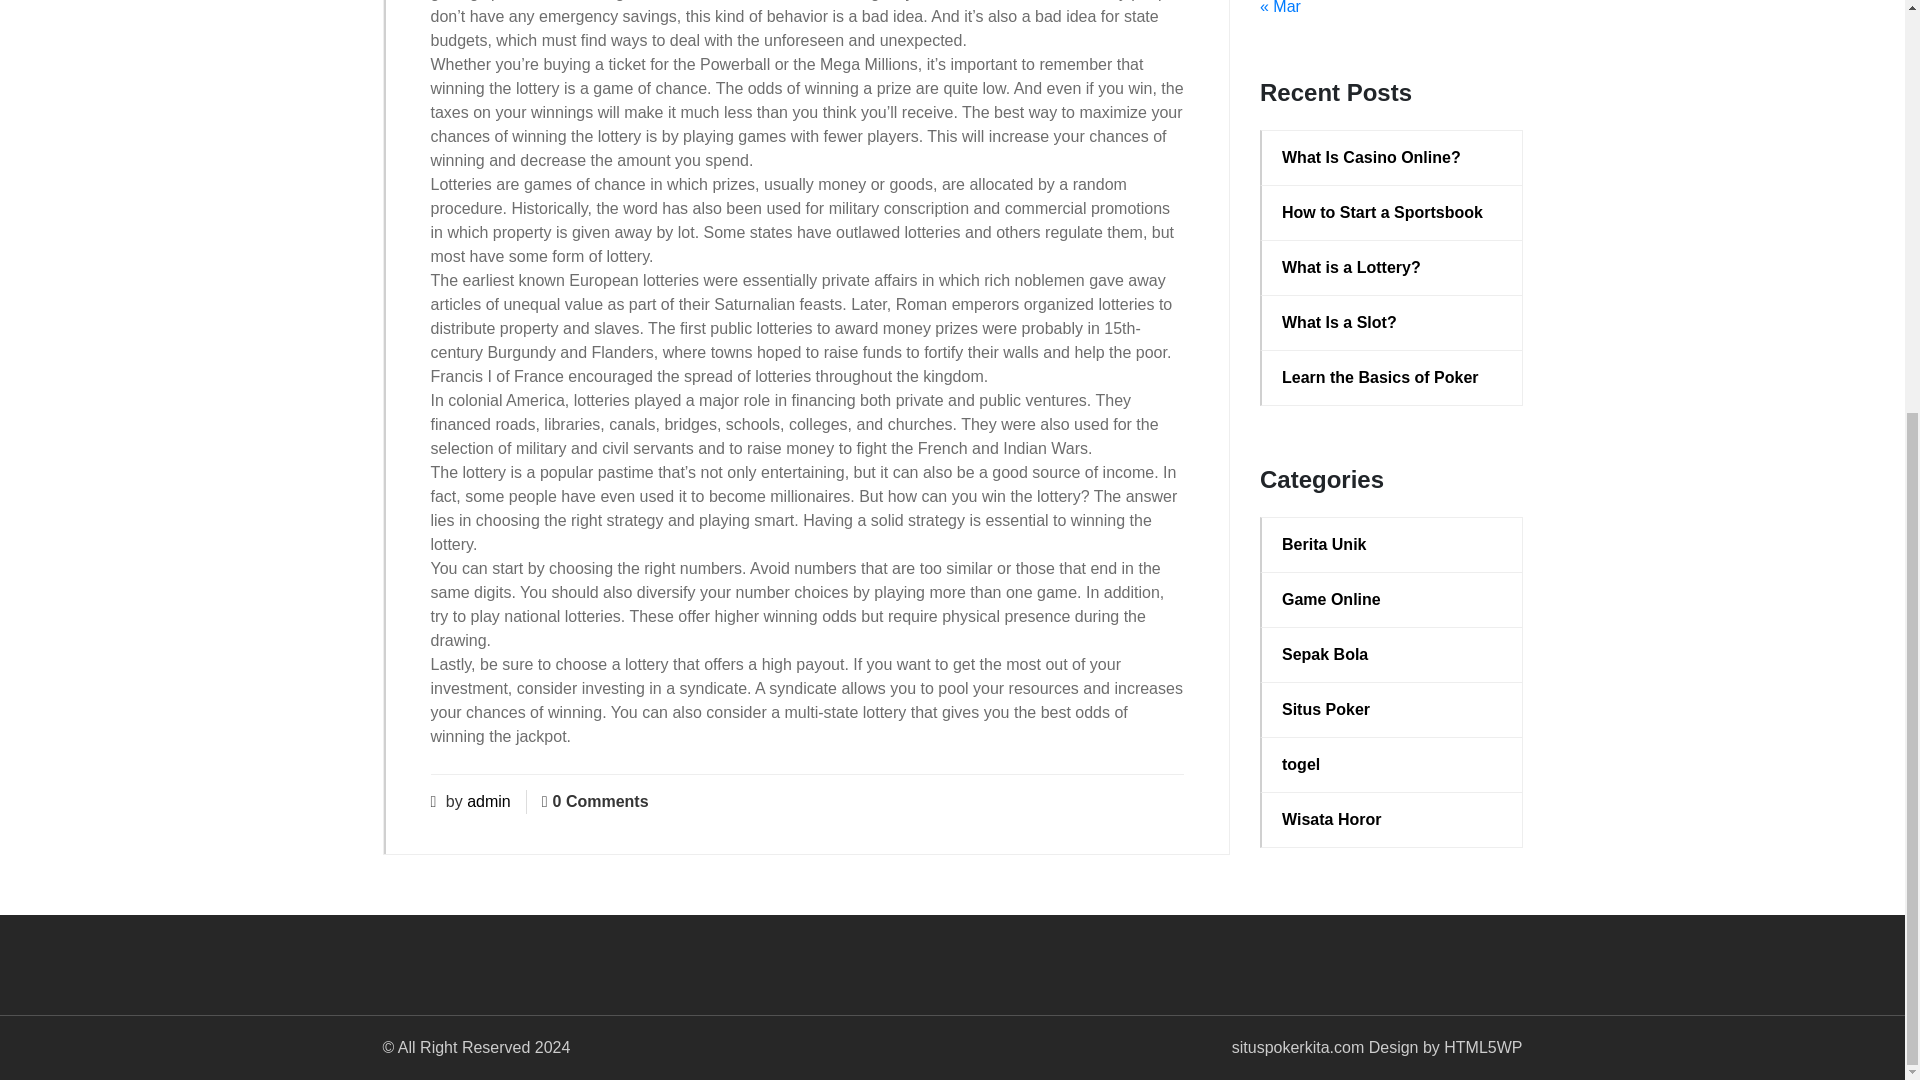  Describe the element at coordinates (1392, 764) in the screenshot. I see `togel` at that location.